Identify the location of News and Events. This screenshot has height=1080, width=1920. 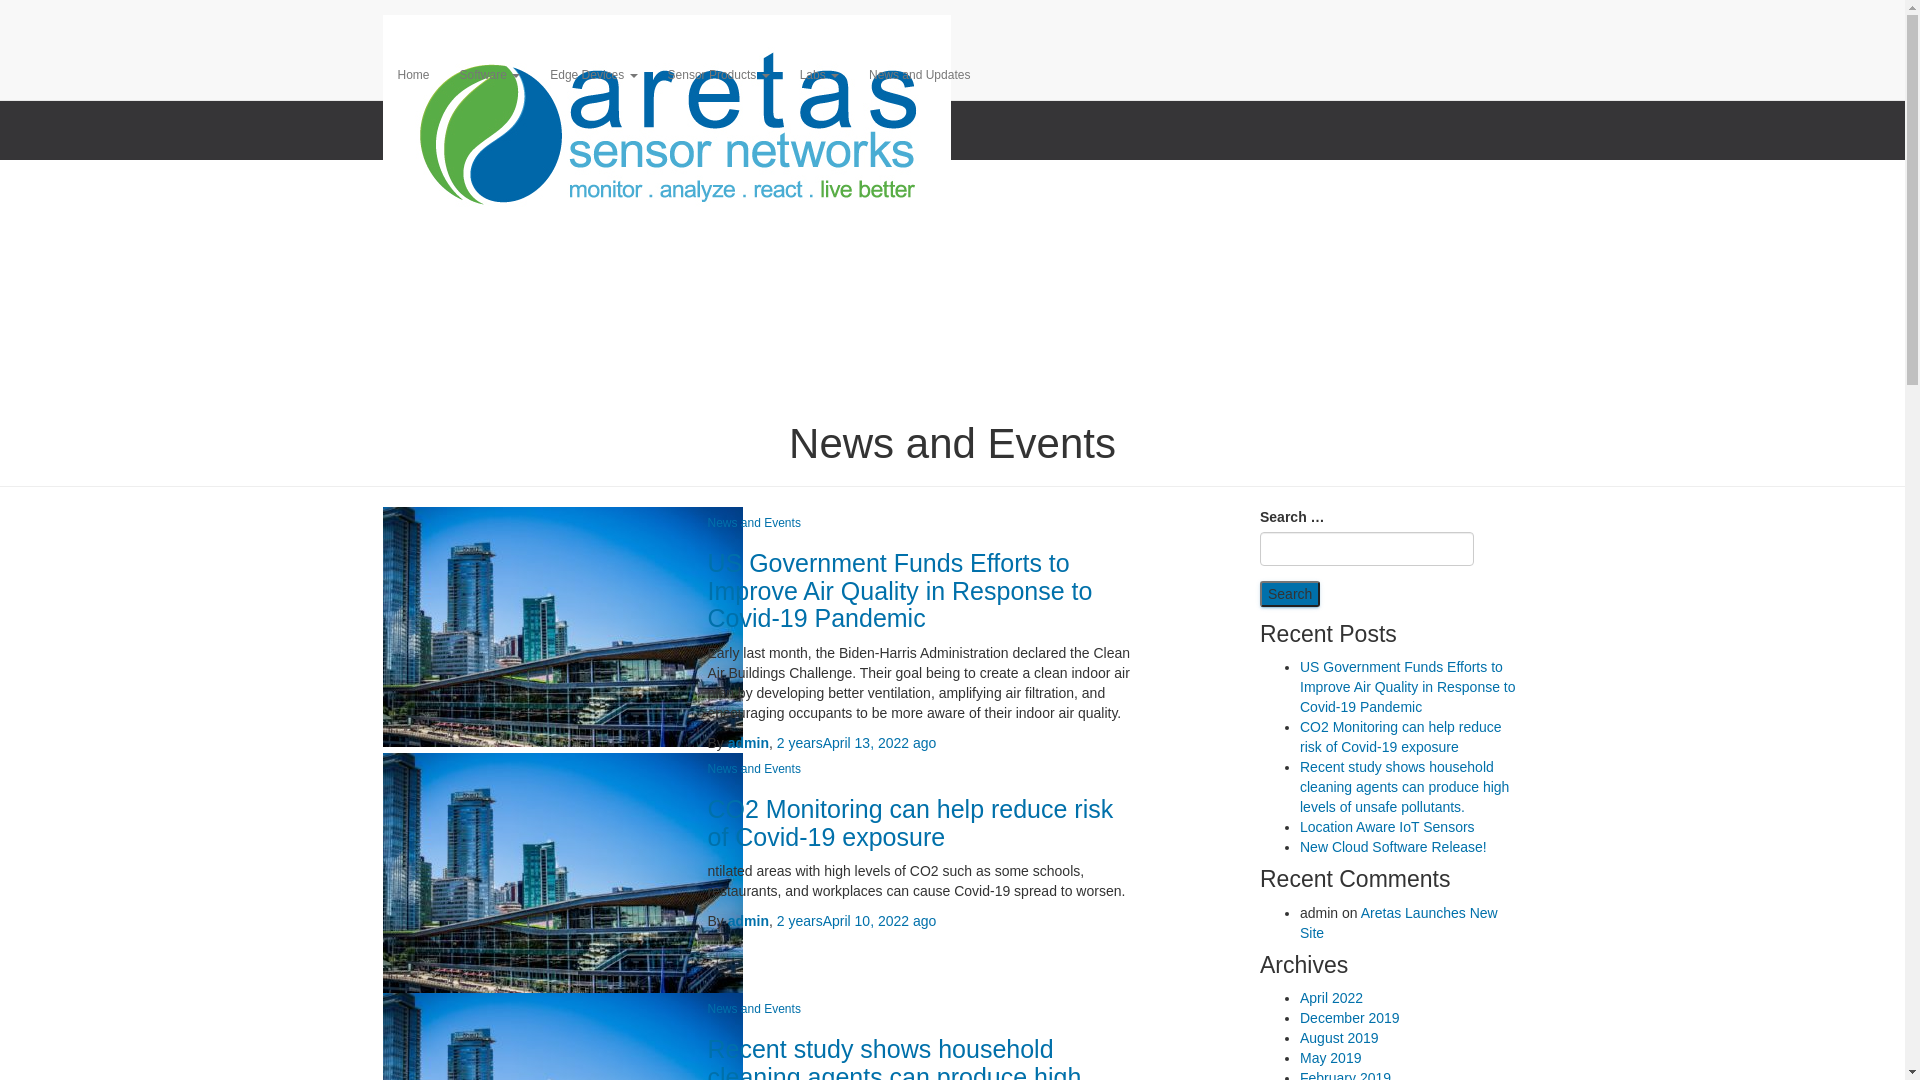
(754, 1009).